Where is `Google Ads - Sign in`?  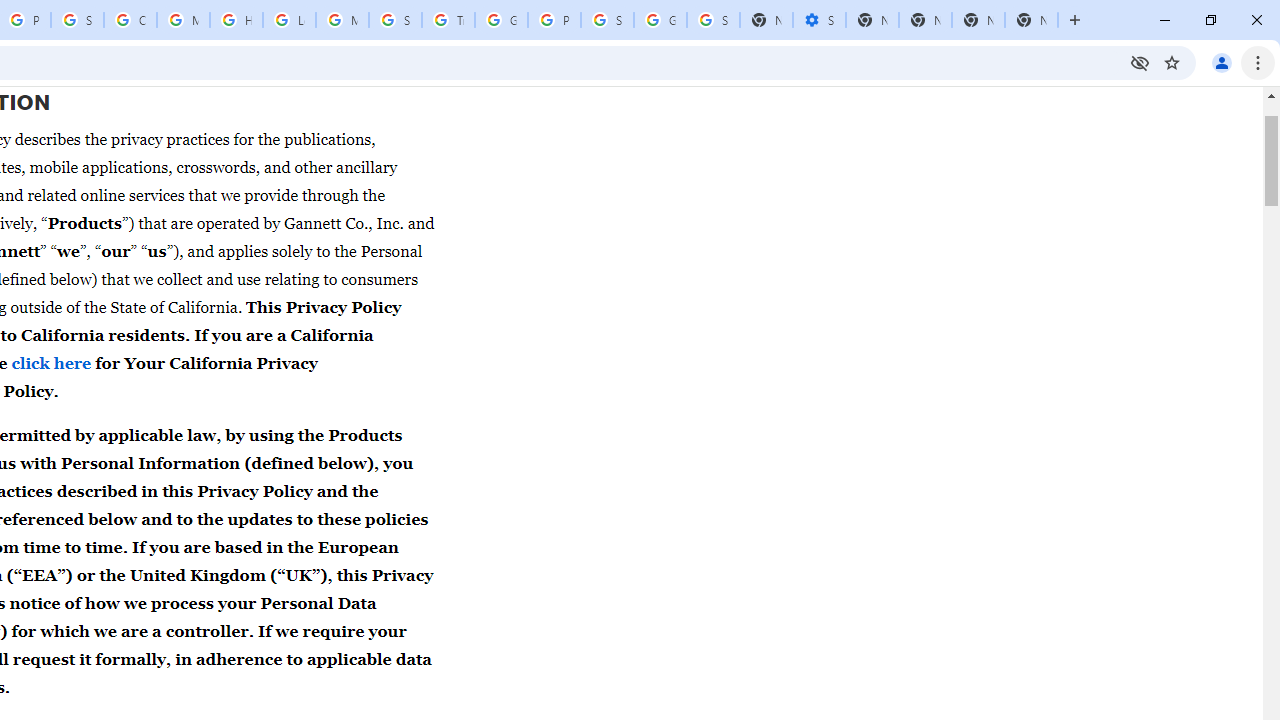
Google Ads - Sign in is located at coordinates (501, 20).